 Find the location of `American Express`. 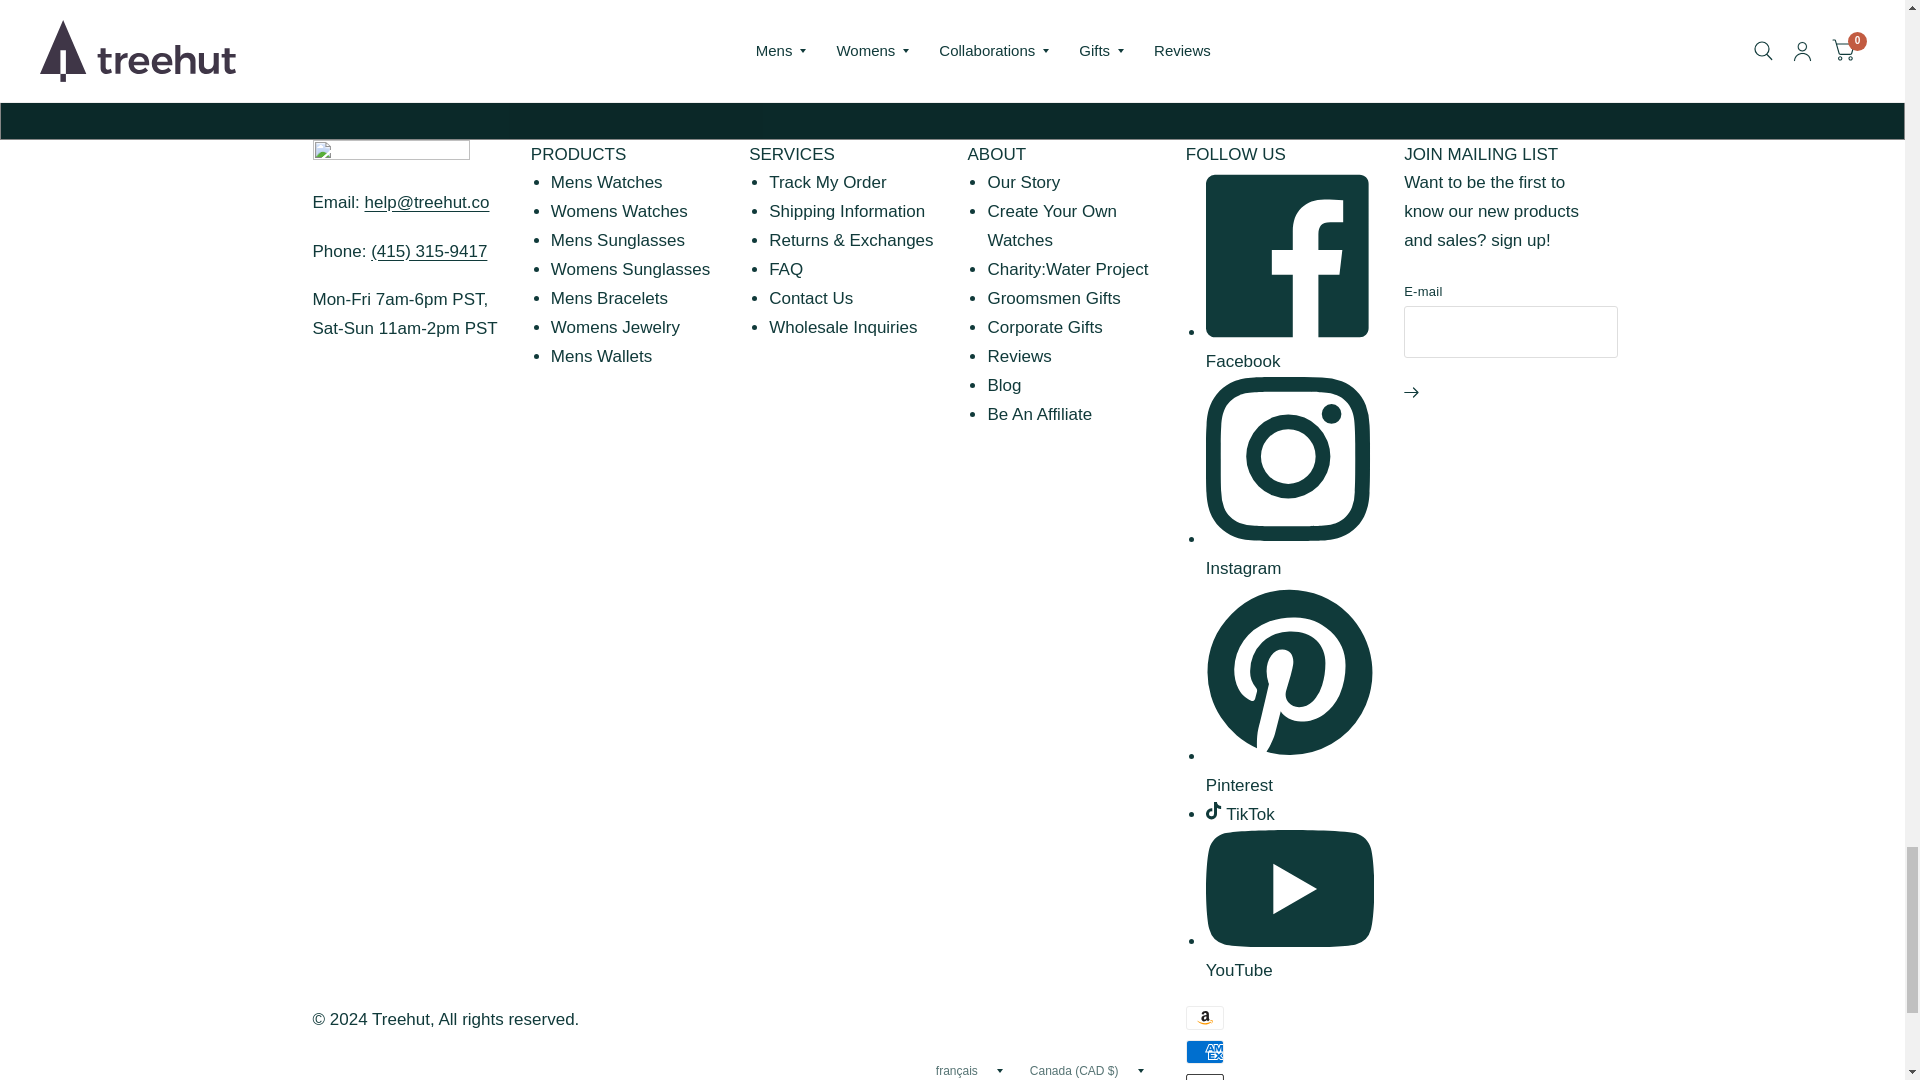

American Express is located at coordinates (1205, 1052).